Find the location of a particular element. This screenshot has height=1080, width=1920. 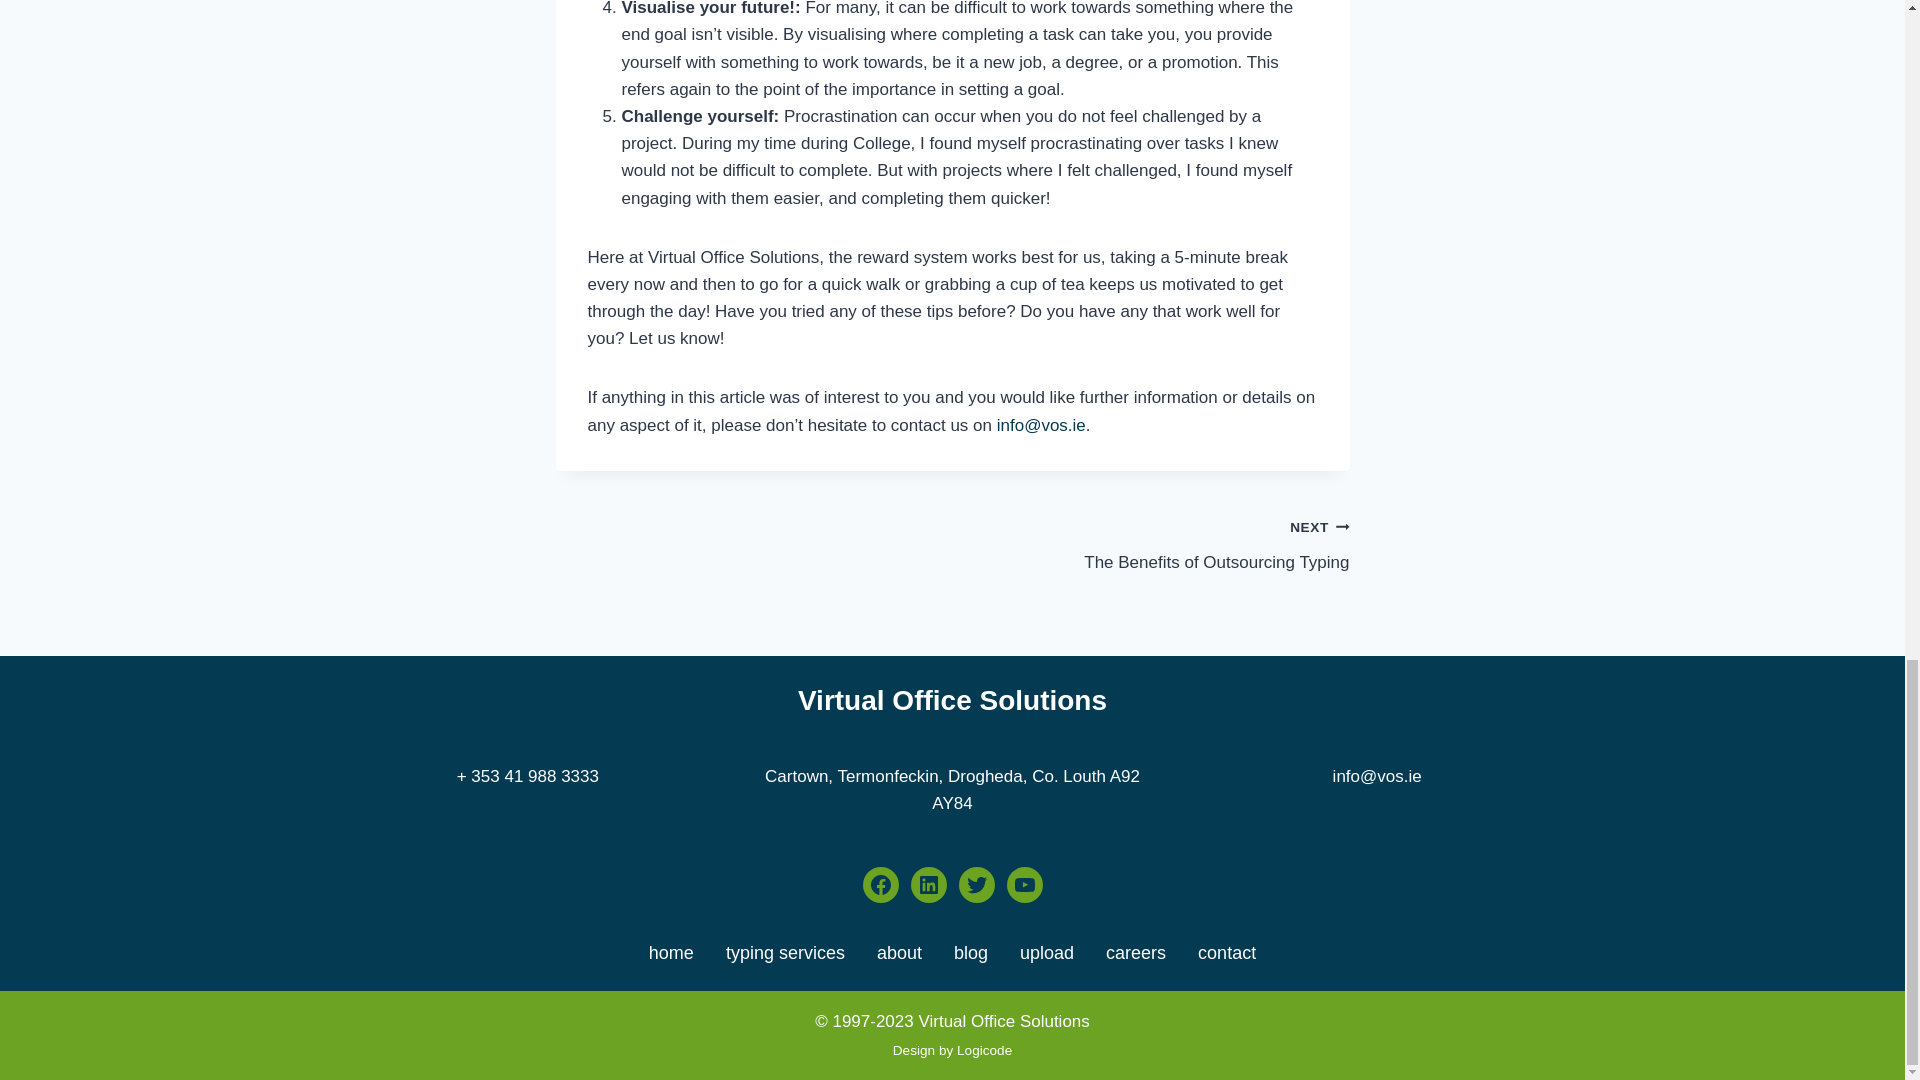

careers is located at coordinates (1135, 952).